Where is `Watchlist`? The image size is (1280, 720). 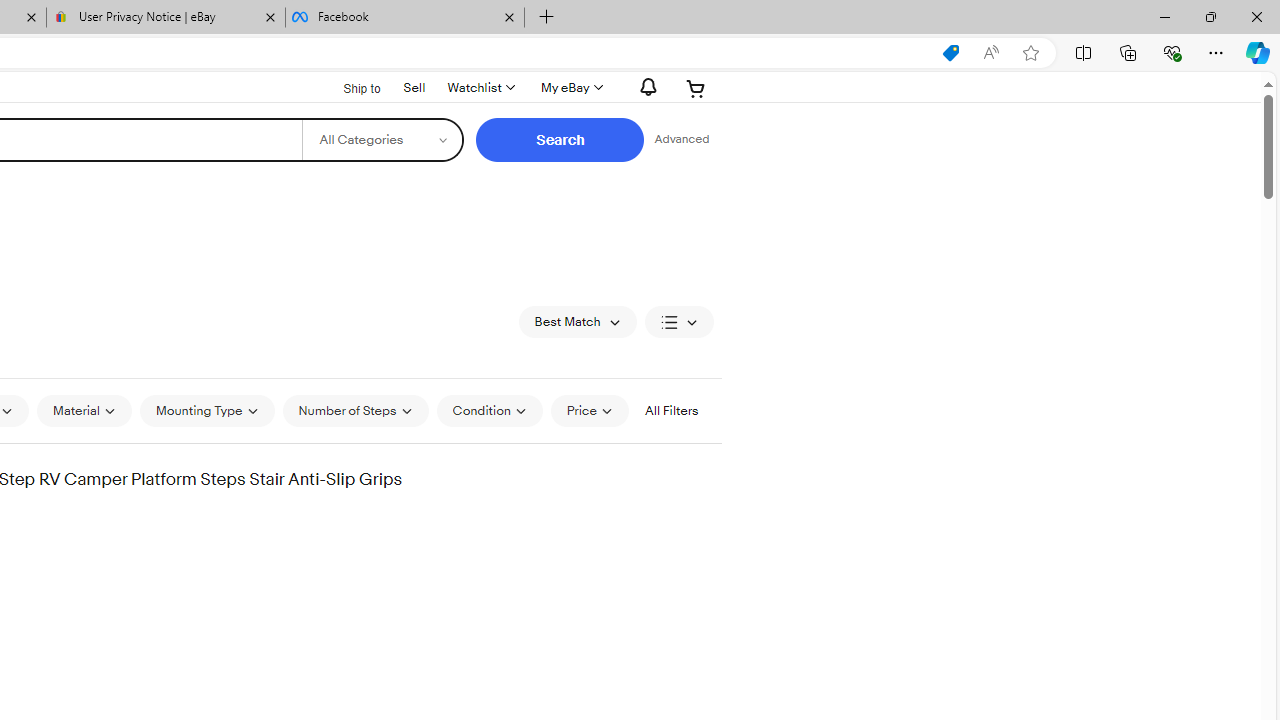 Watchlist is located at coordinates (480, 88).